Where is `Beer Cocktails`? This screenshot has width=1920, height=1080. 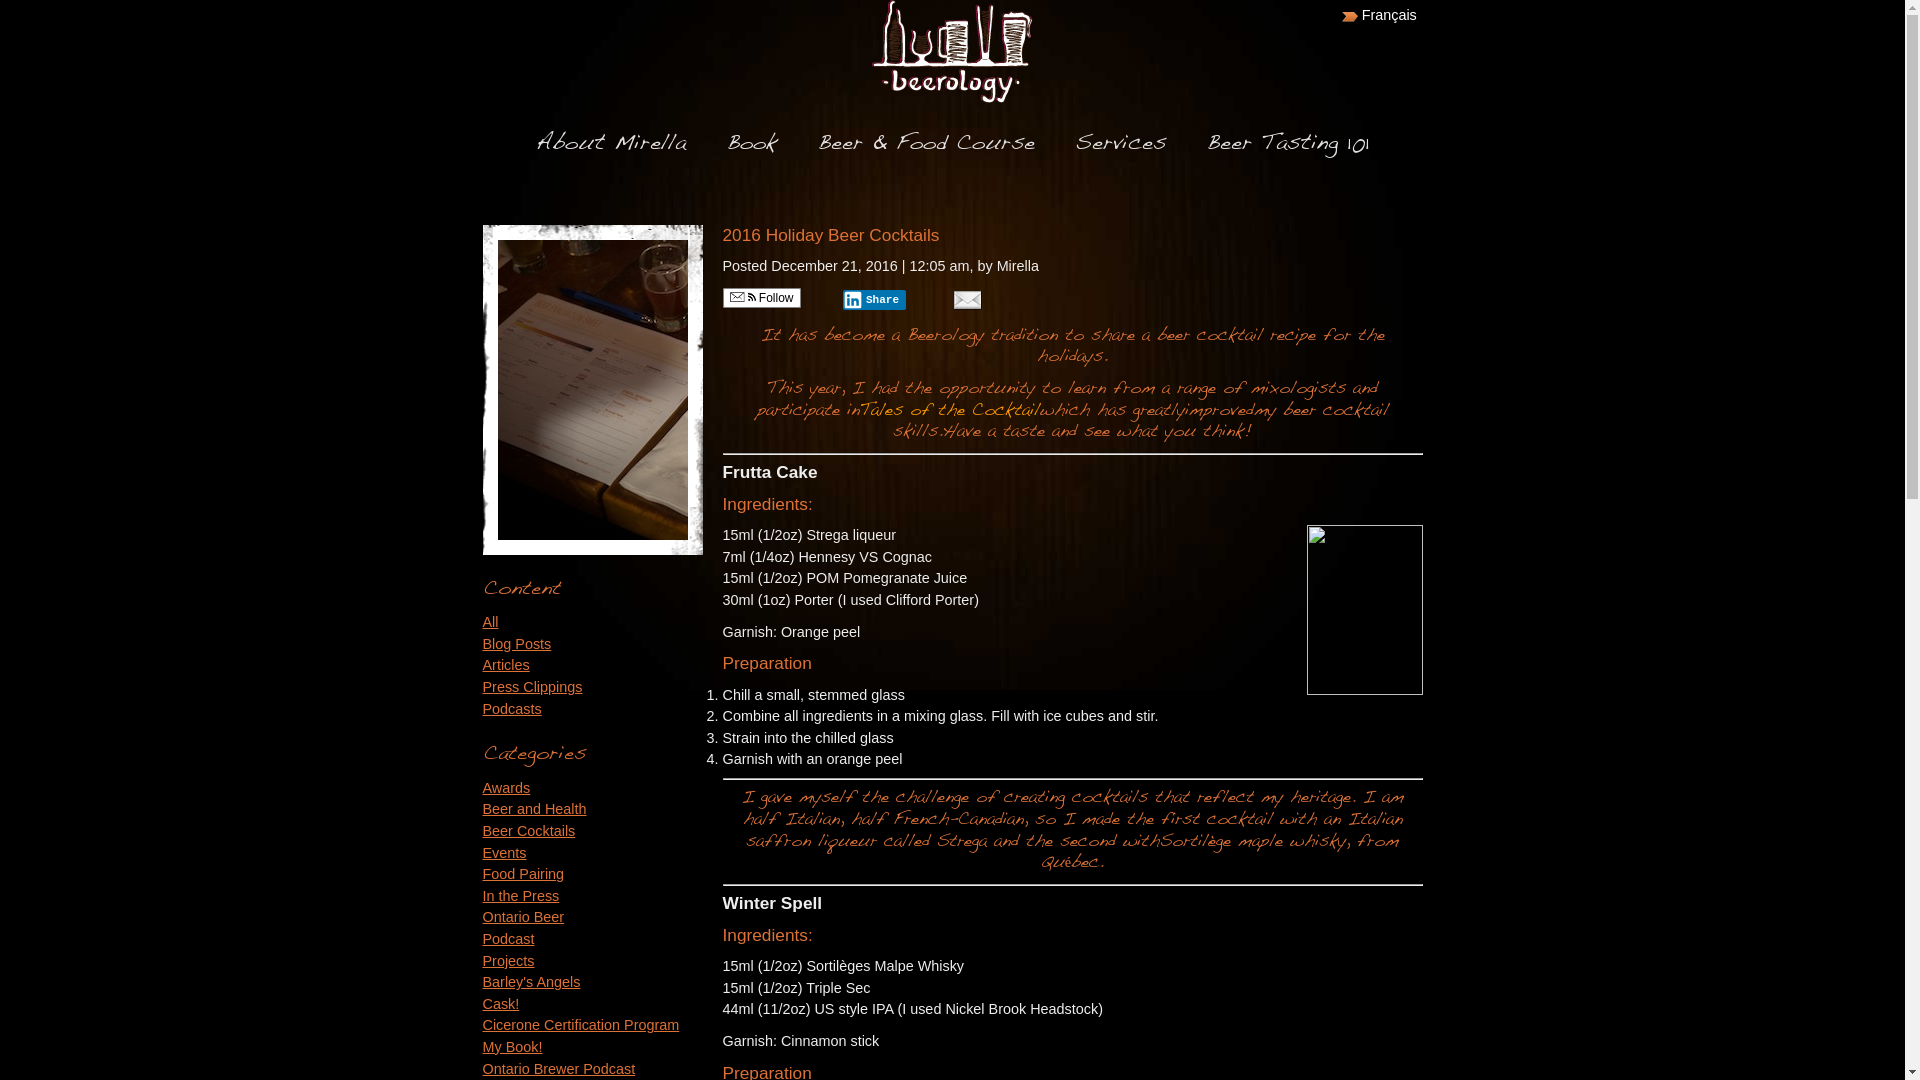 Beer Cocktails is located at coordinates (528, 831).